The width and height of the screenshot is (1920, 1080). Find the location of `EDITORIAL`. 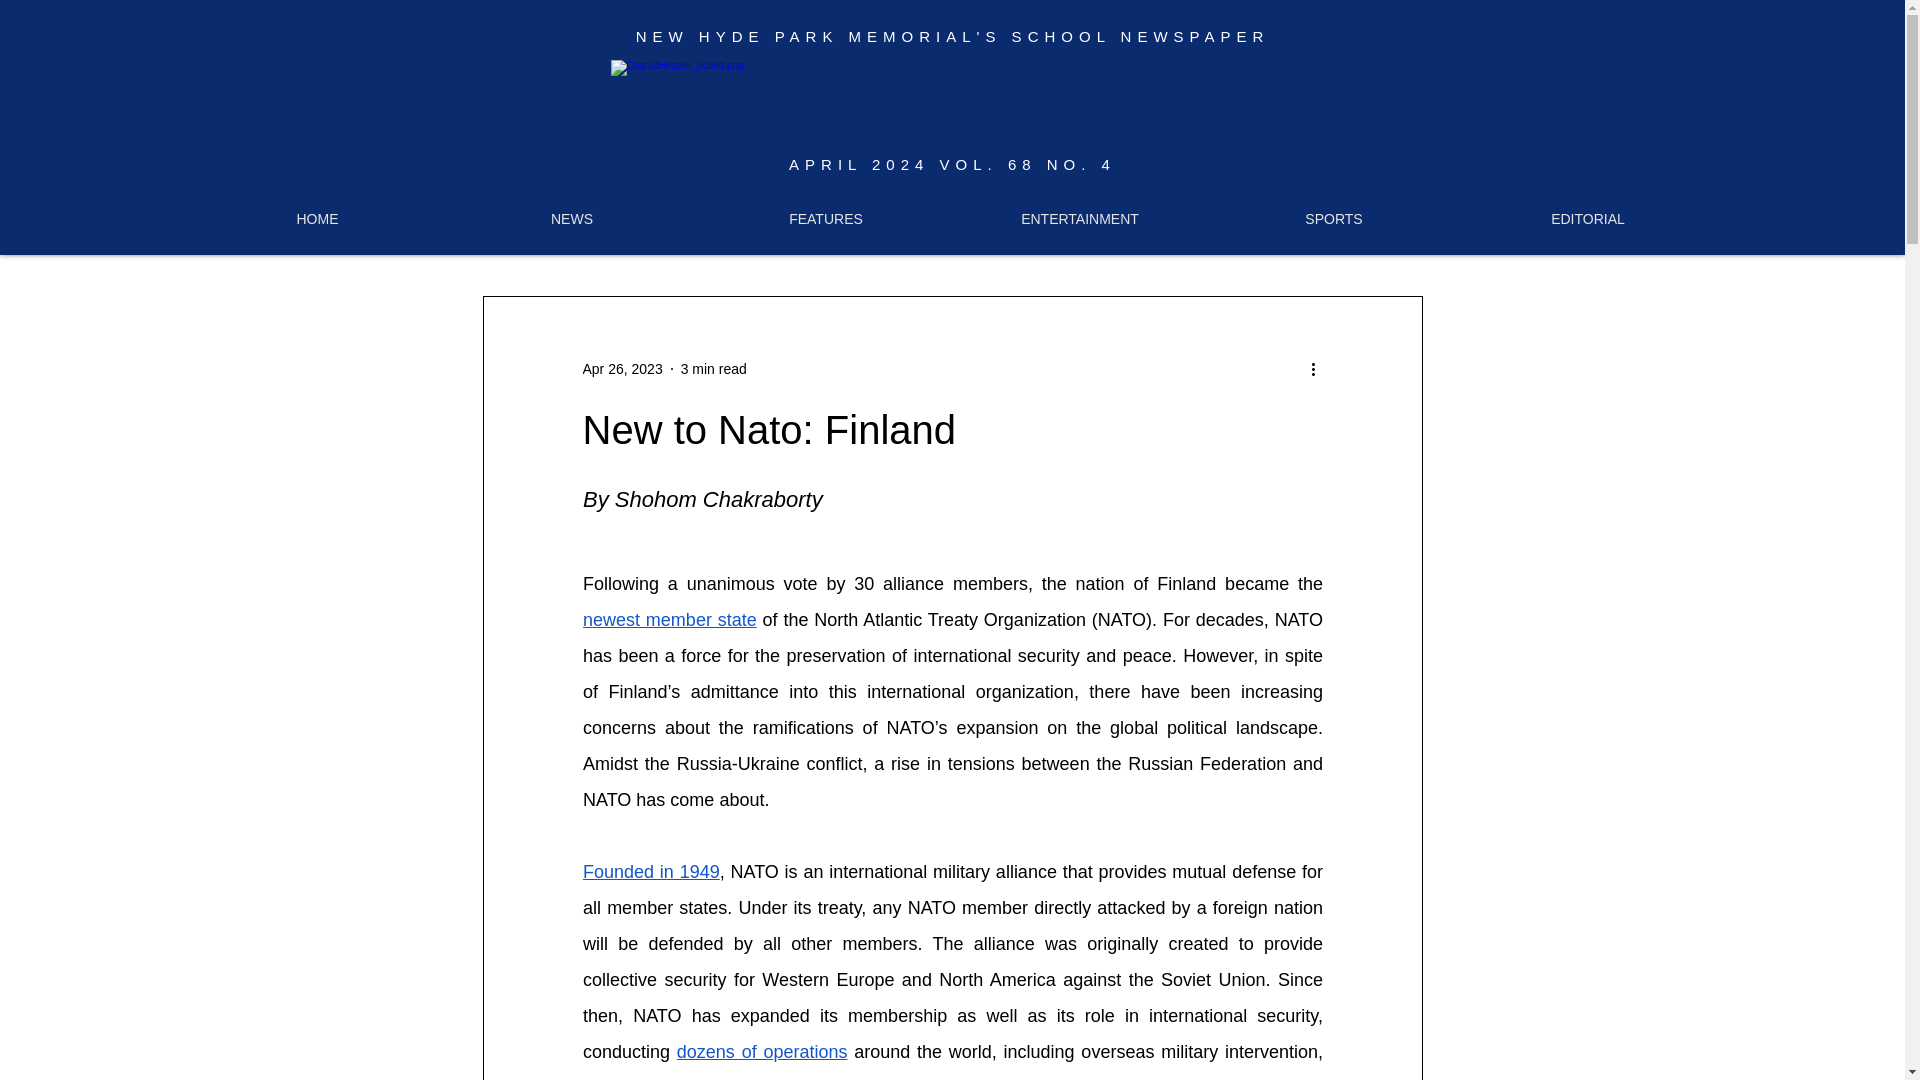

EDITORIAL is located at coordinates (1588, 218).